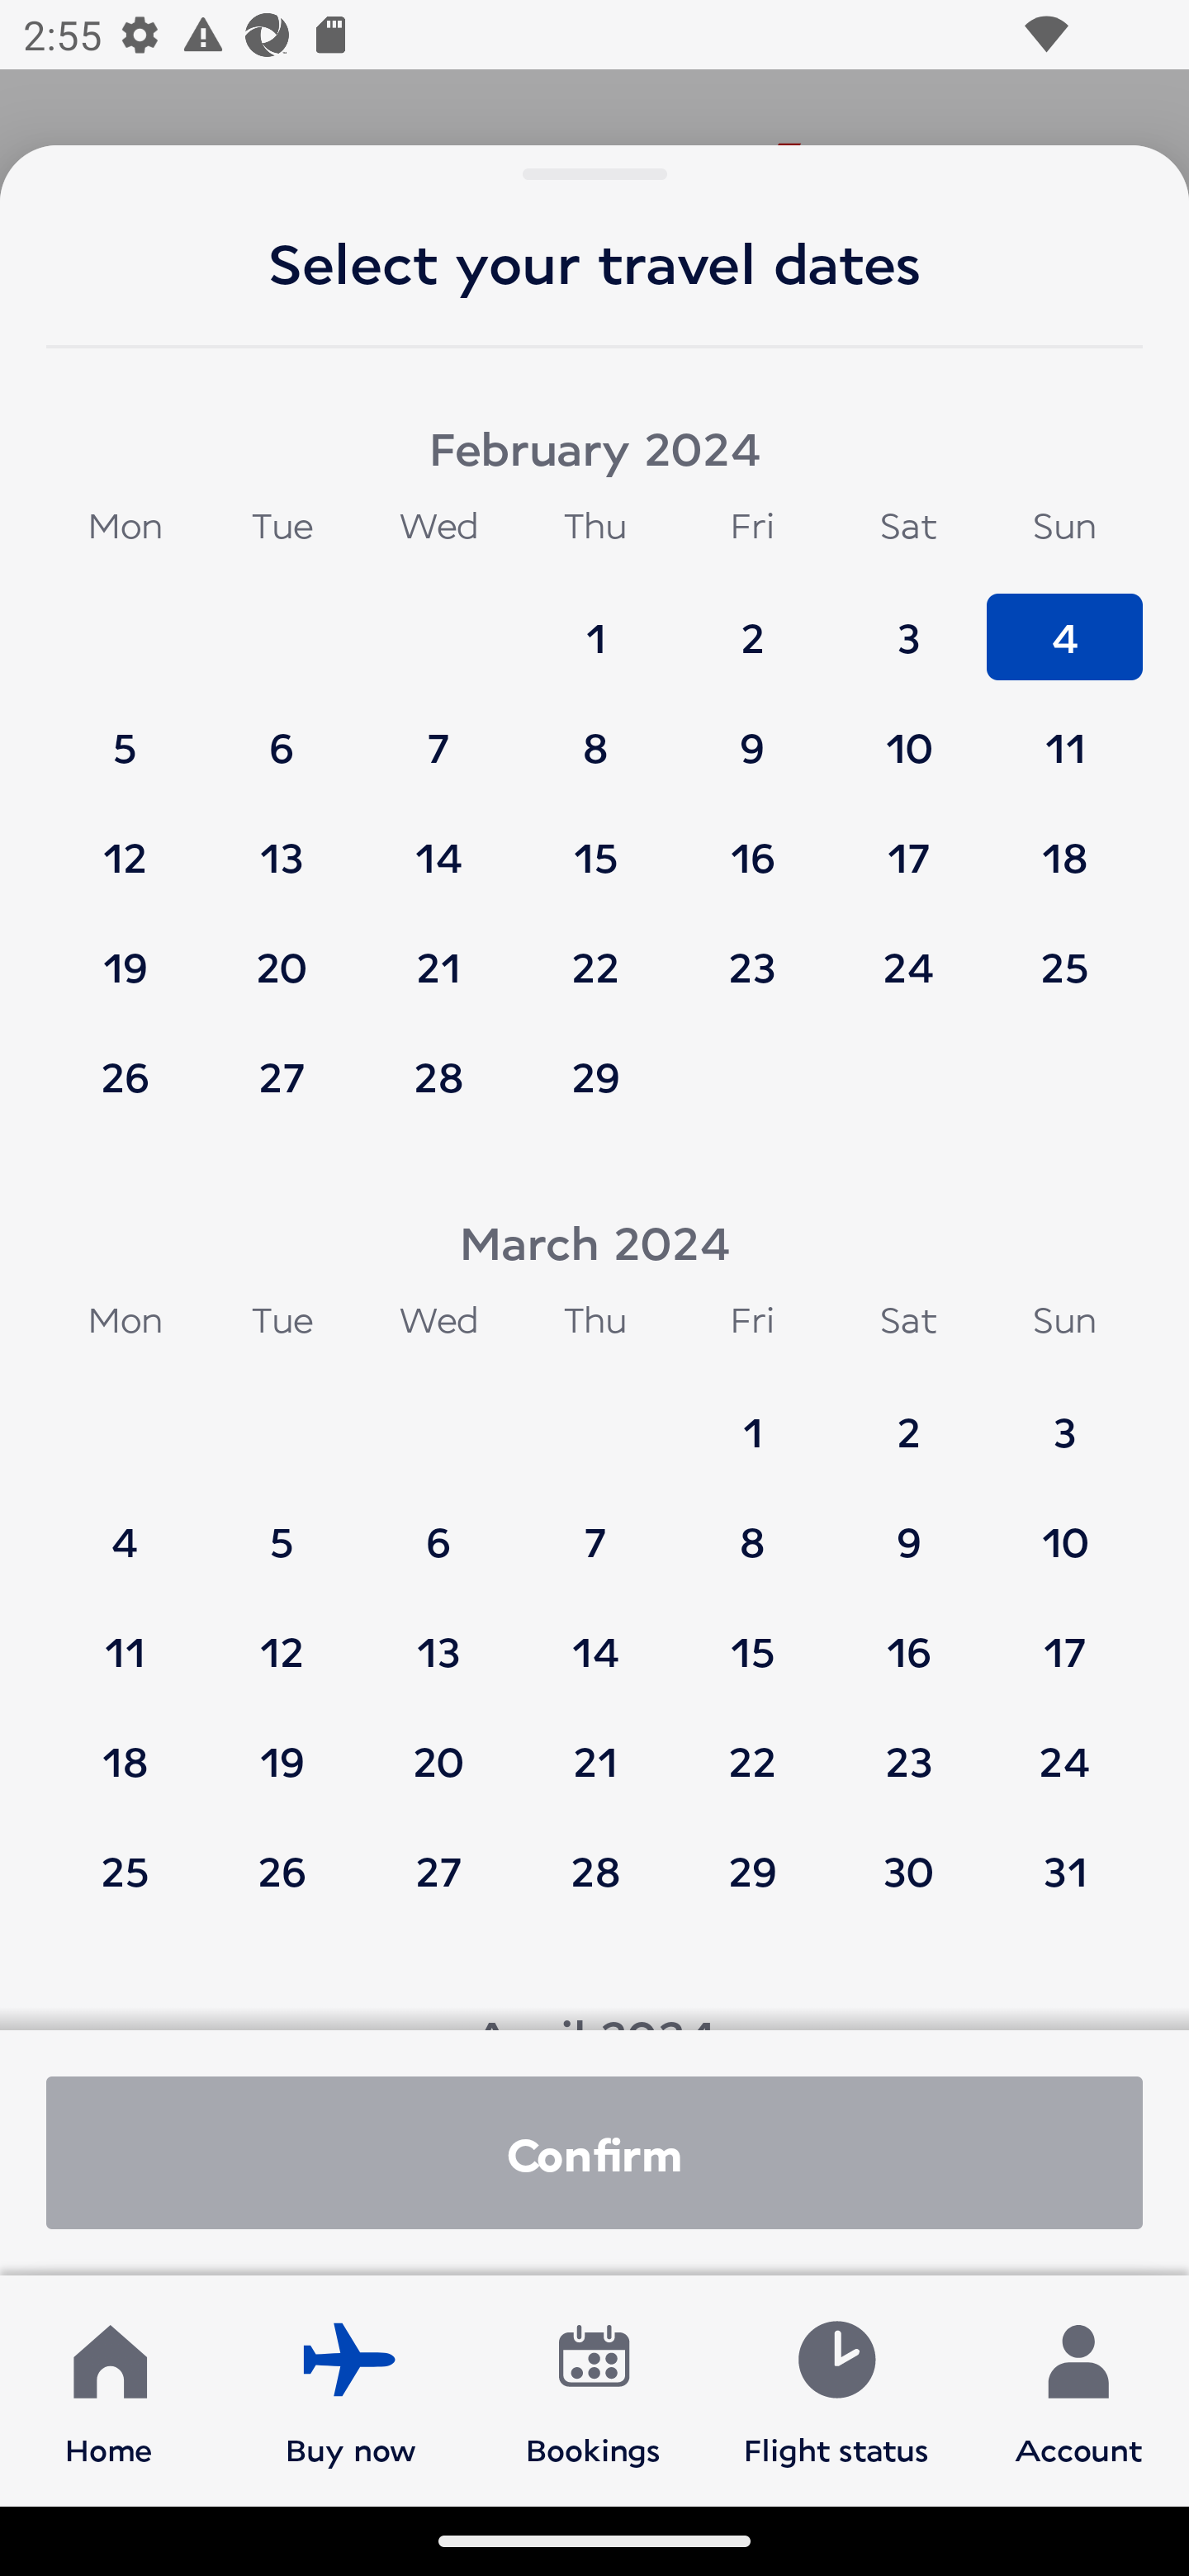 The height and width of the screenshot is (2576, 1189). What do you see at coordinates (438, 1636) in the screenshot?
I see `13` at bounding box center [438, 1636].